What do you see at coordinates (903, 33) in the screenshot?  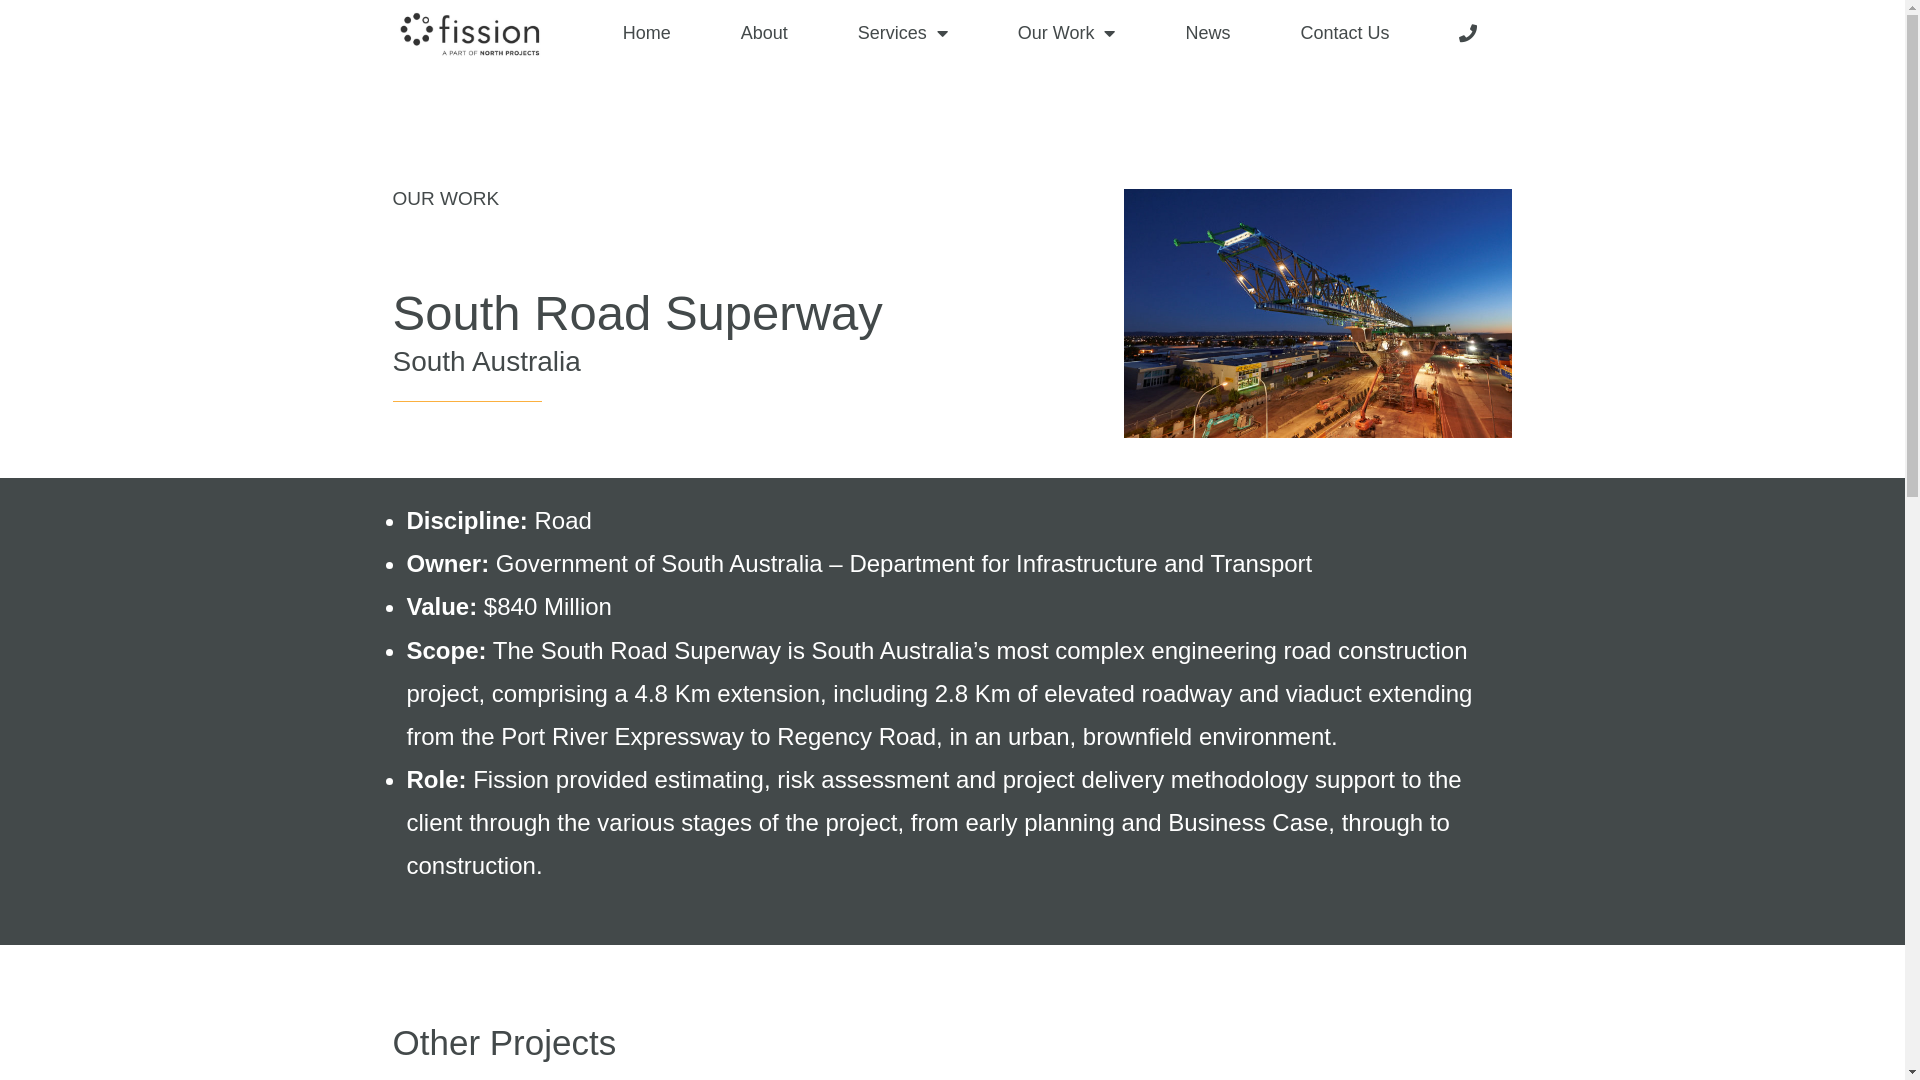 I see `Services` at bounding box center [903, 33].